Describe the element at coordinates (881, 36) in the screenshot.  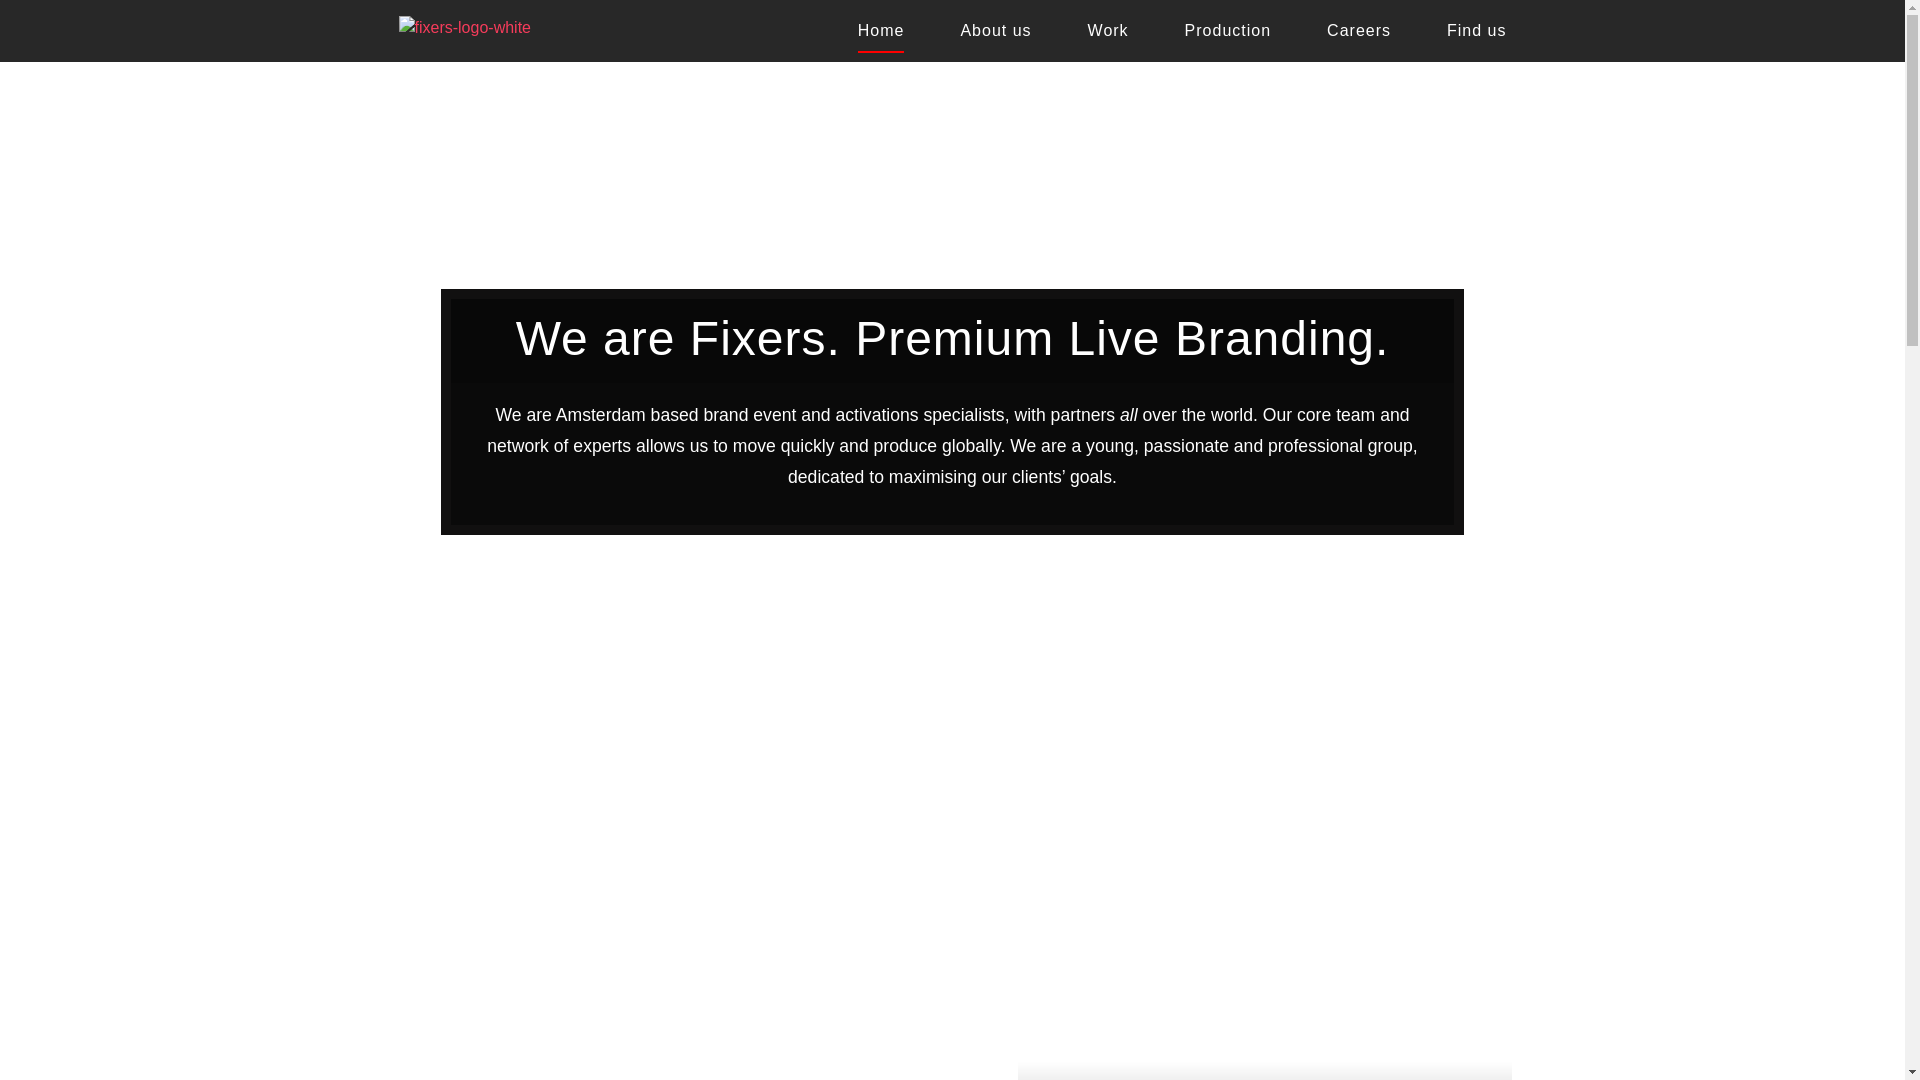
I see `Home` at that location.